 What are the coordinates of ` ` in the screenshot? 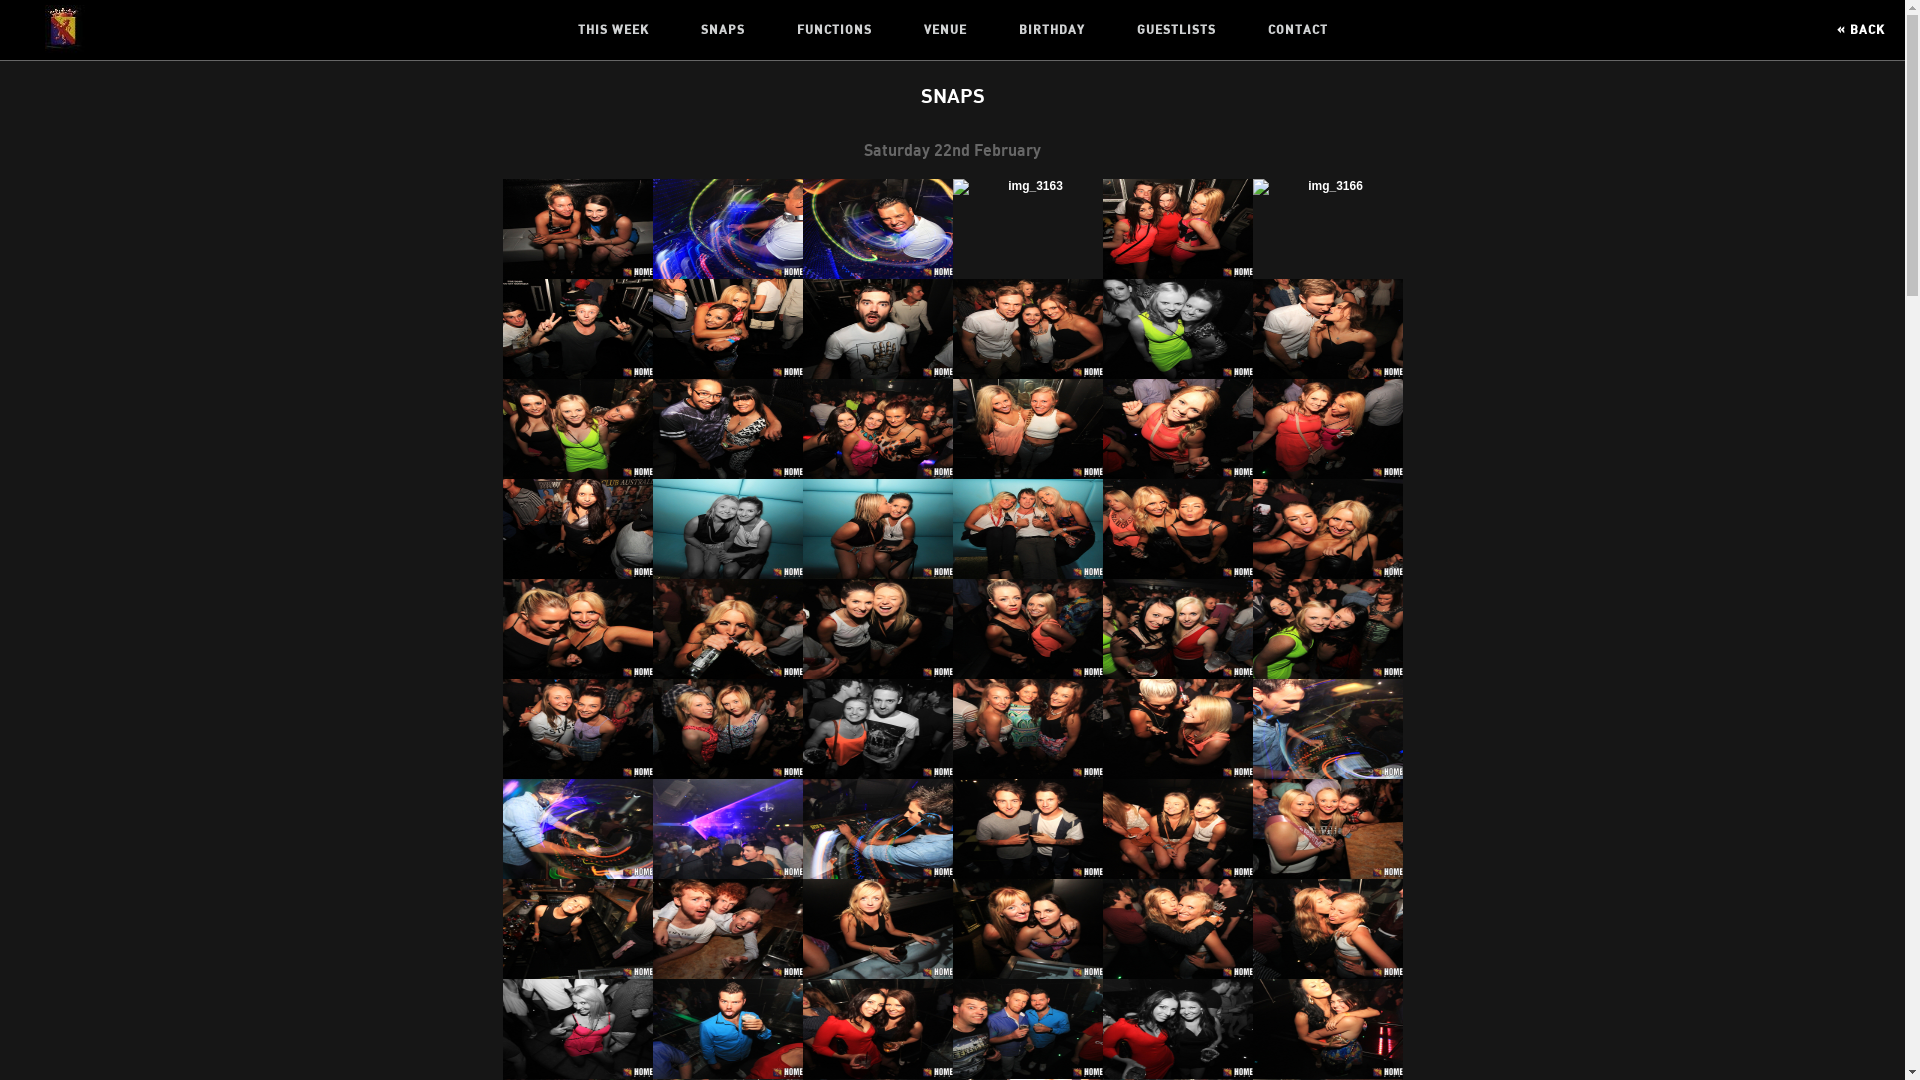 It's located at (877, 429).